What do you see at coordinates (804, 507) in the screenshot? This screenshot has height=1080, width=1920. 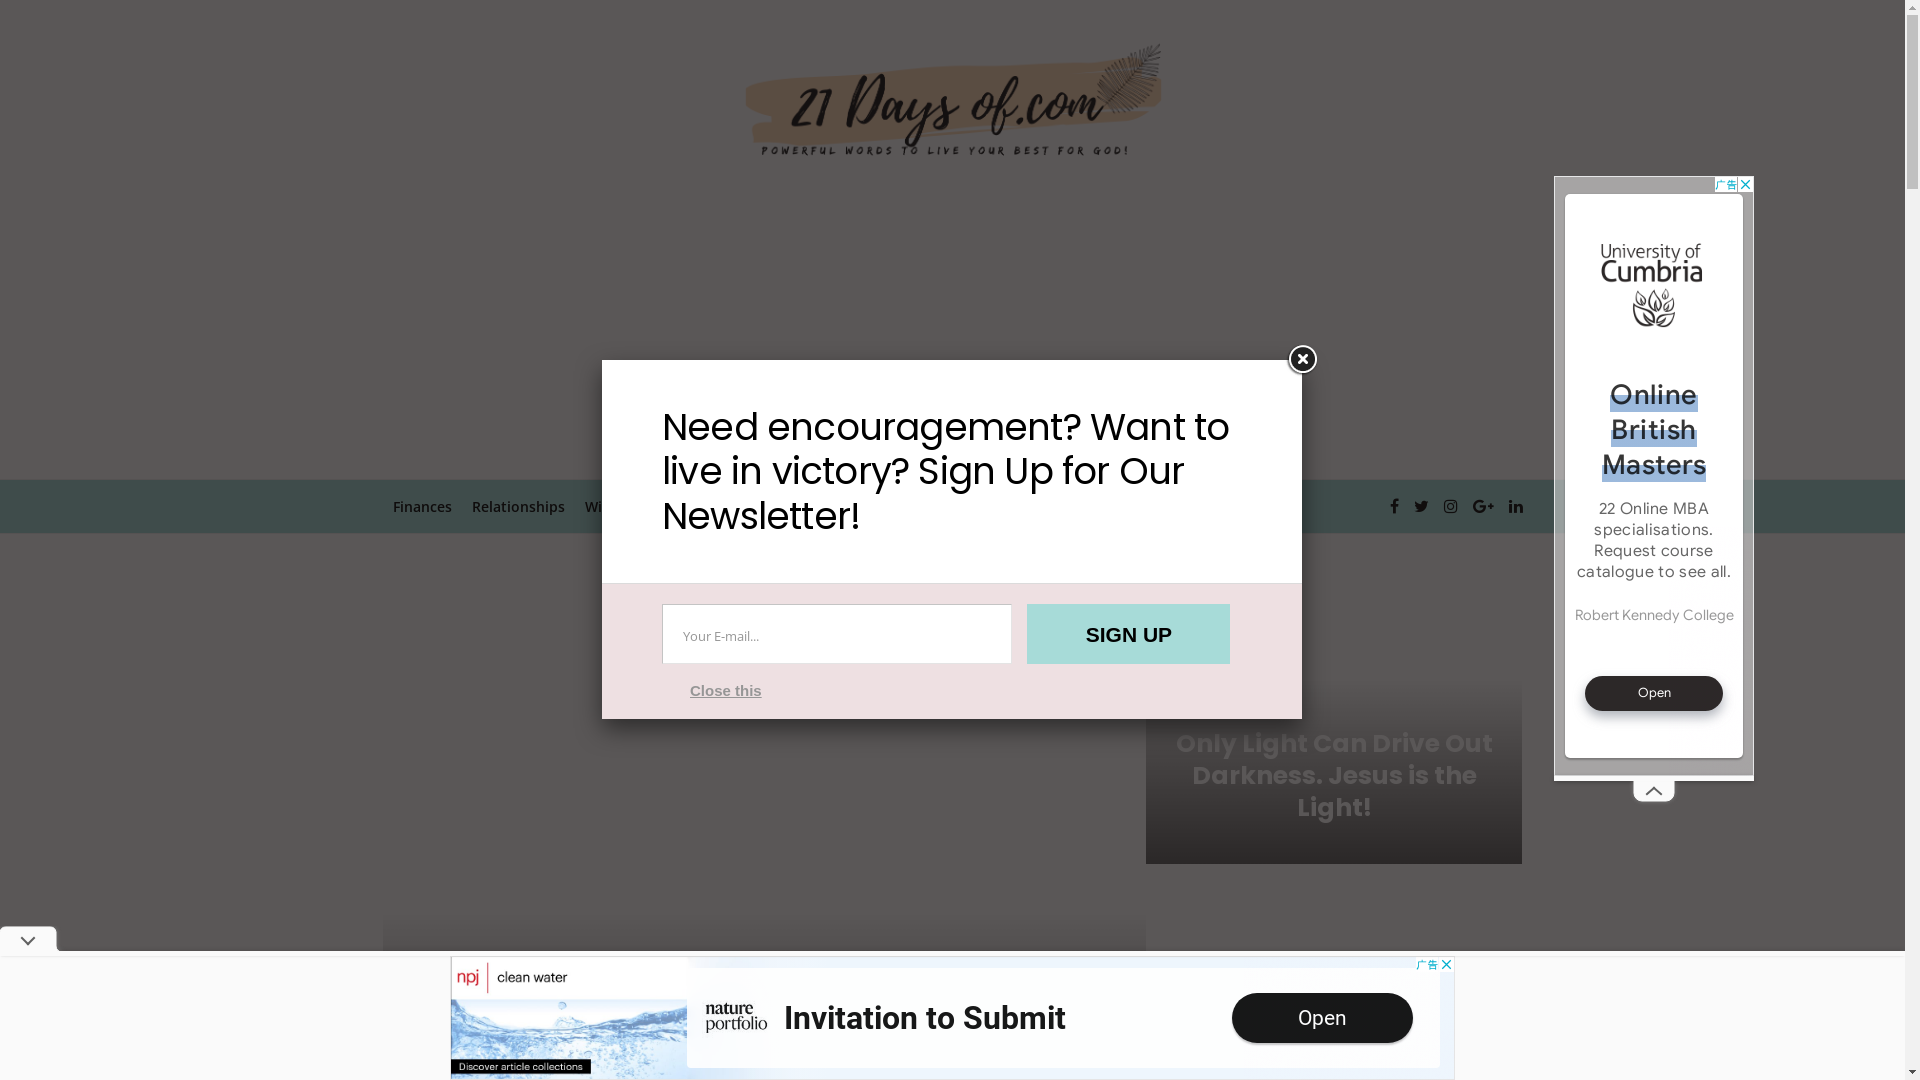 I see `About Kem` at bounding box center [804, 507].